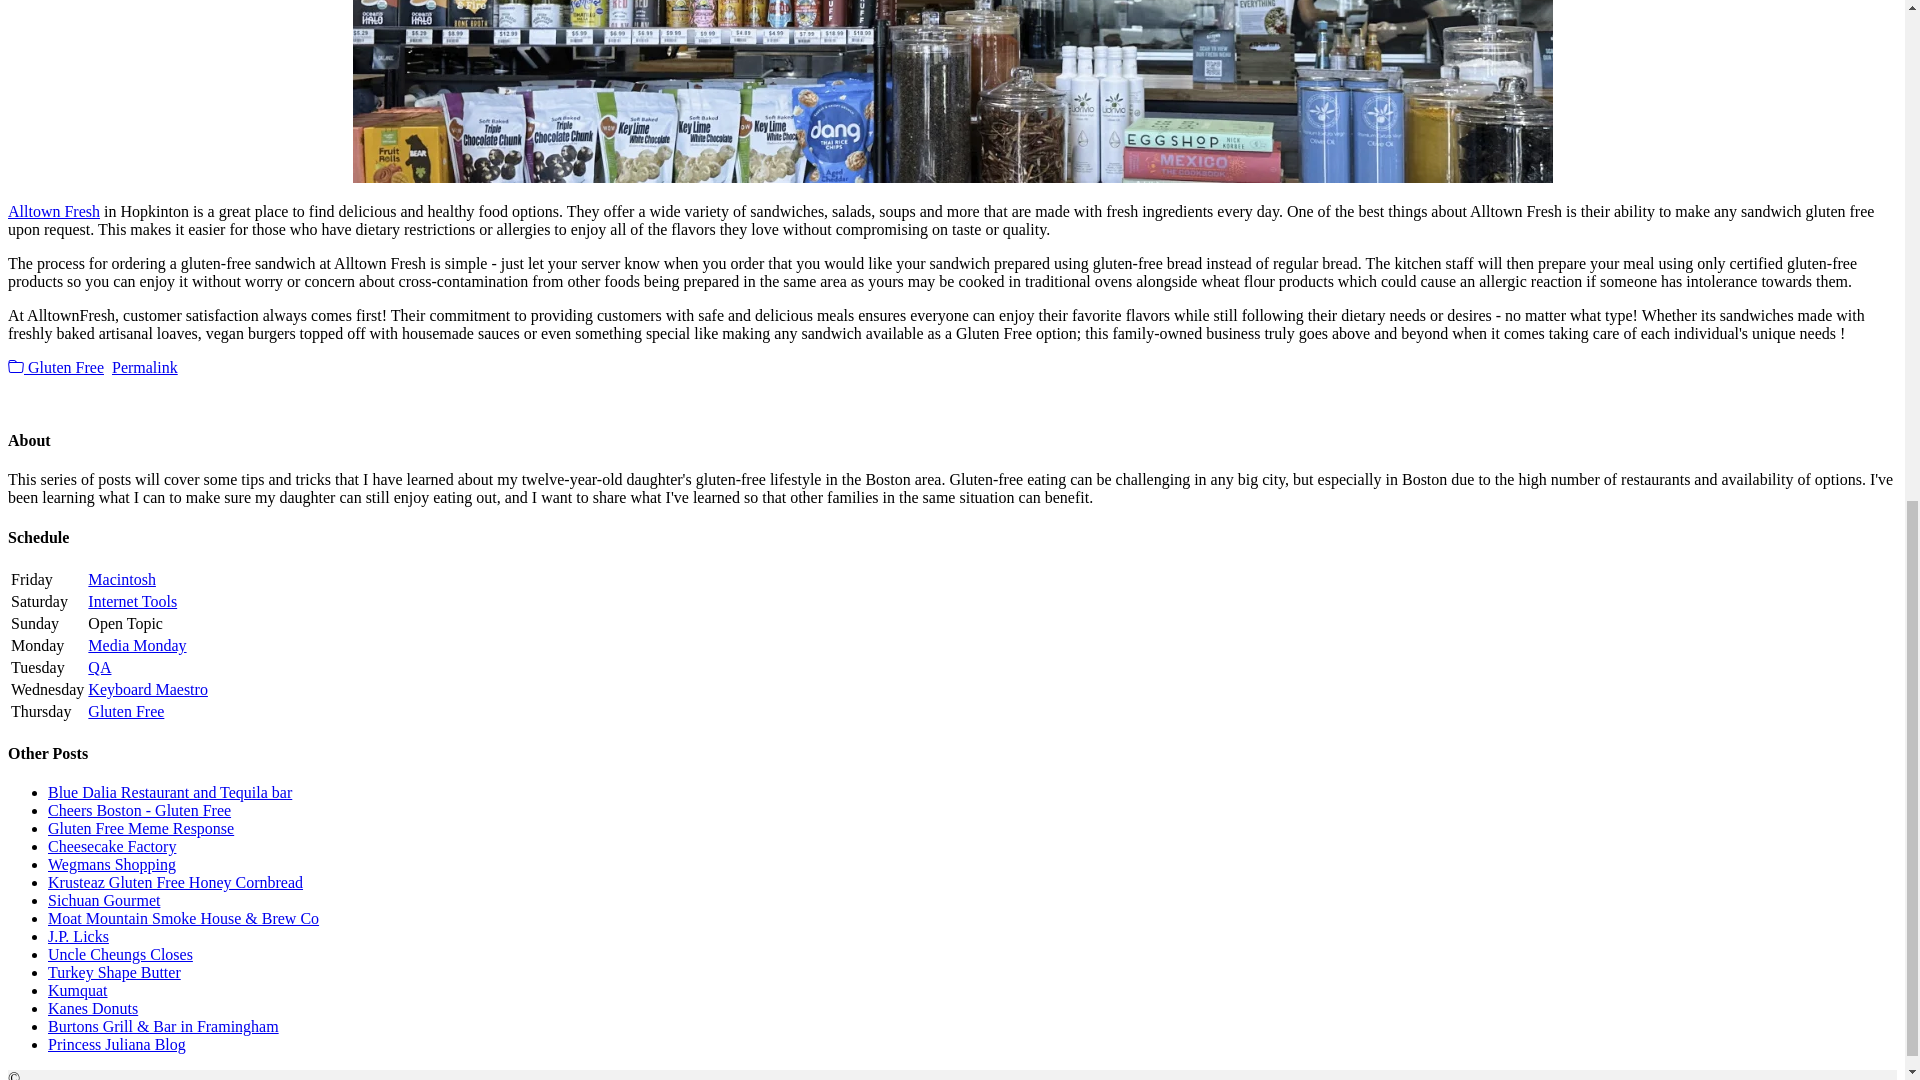  What do you see at coordinates (122, 579) in the screenshot?
I see `Macintosh` at bounding box center [122, 579].